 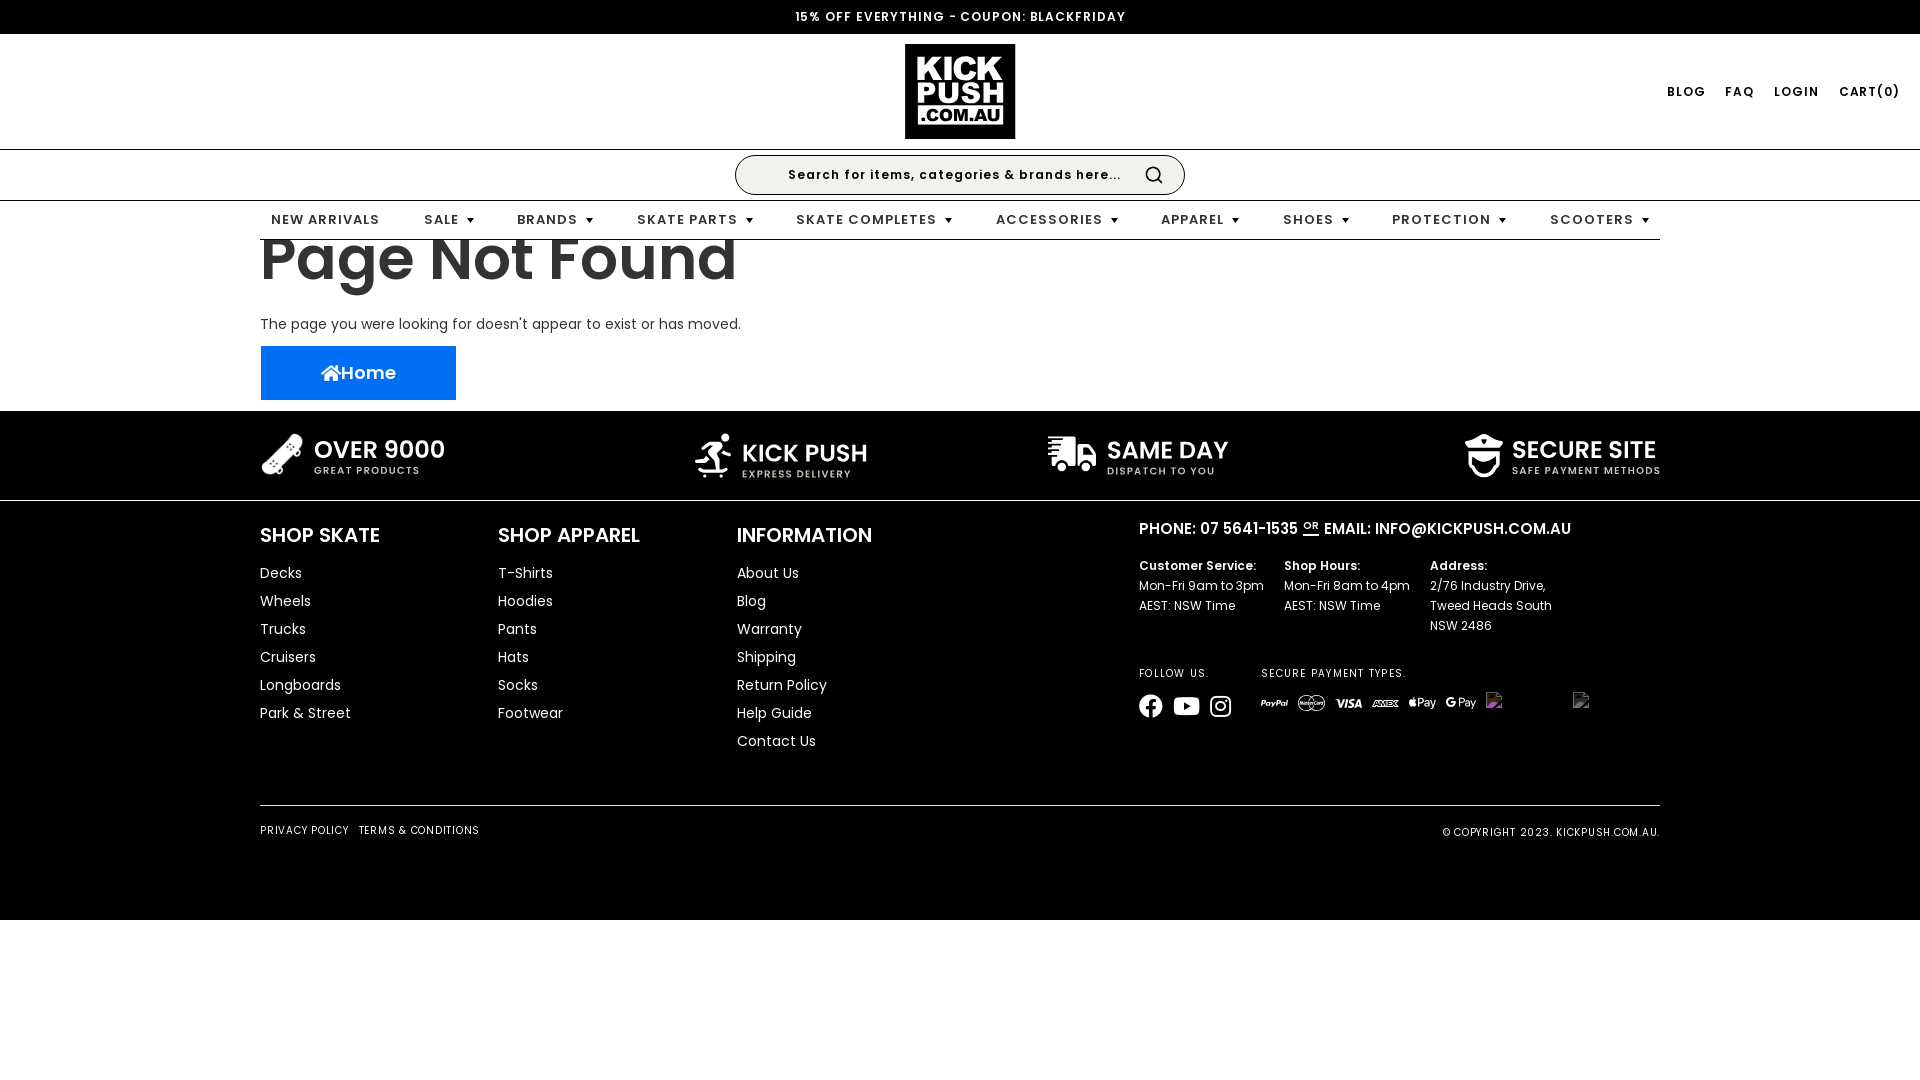 I want to click on SALE, so click(x=449, y=220).